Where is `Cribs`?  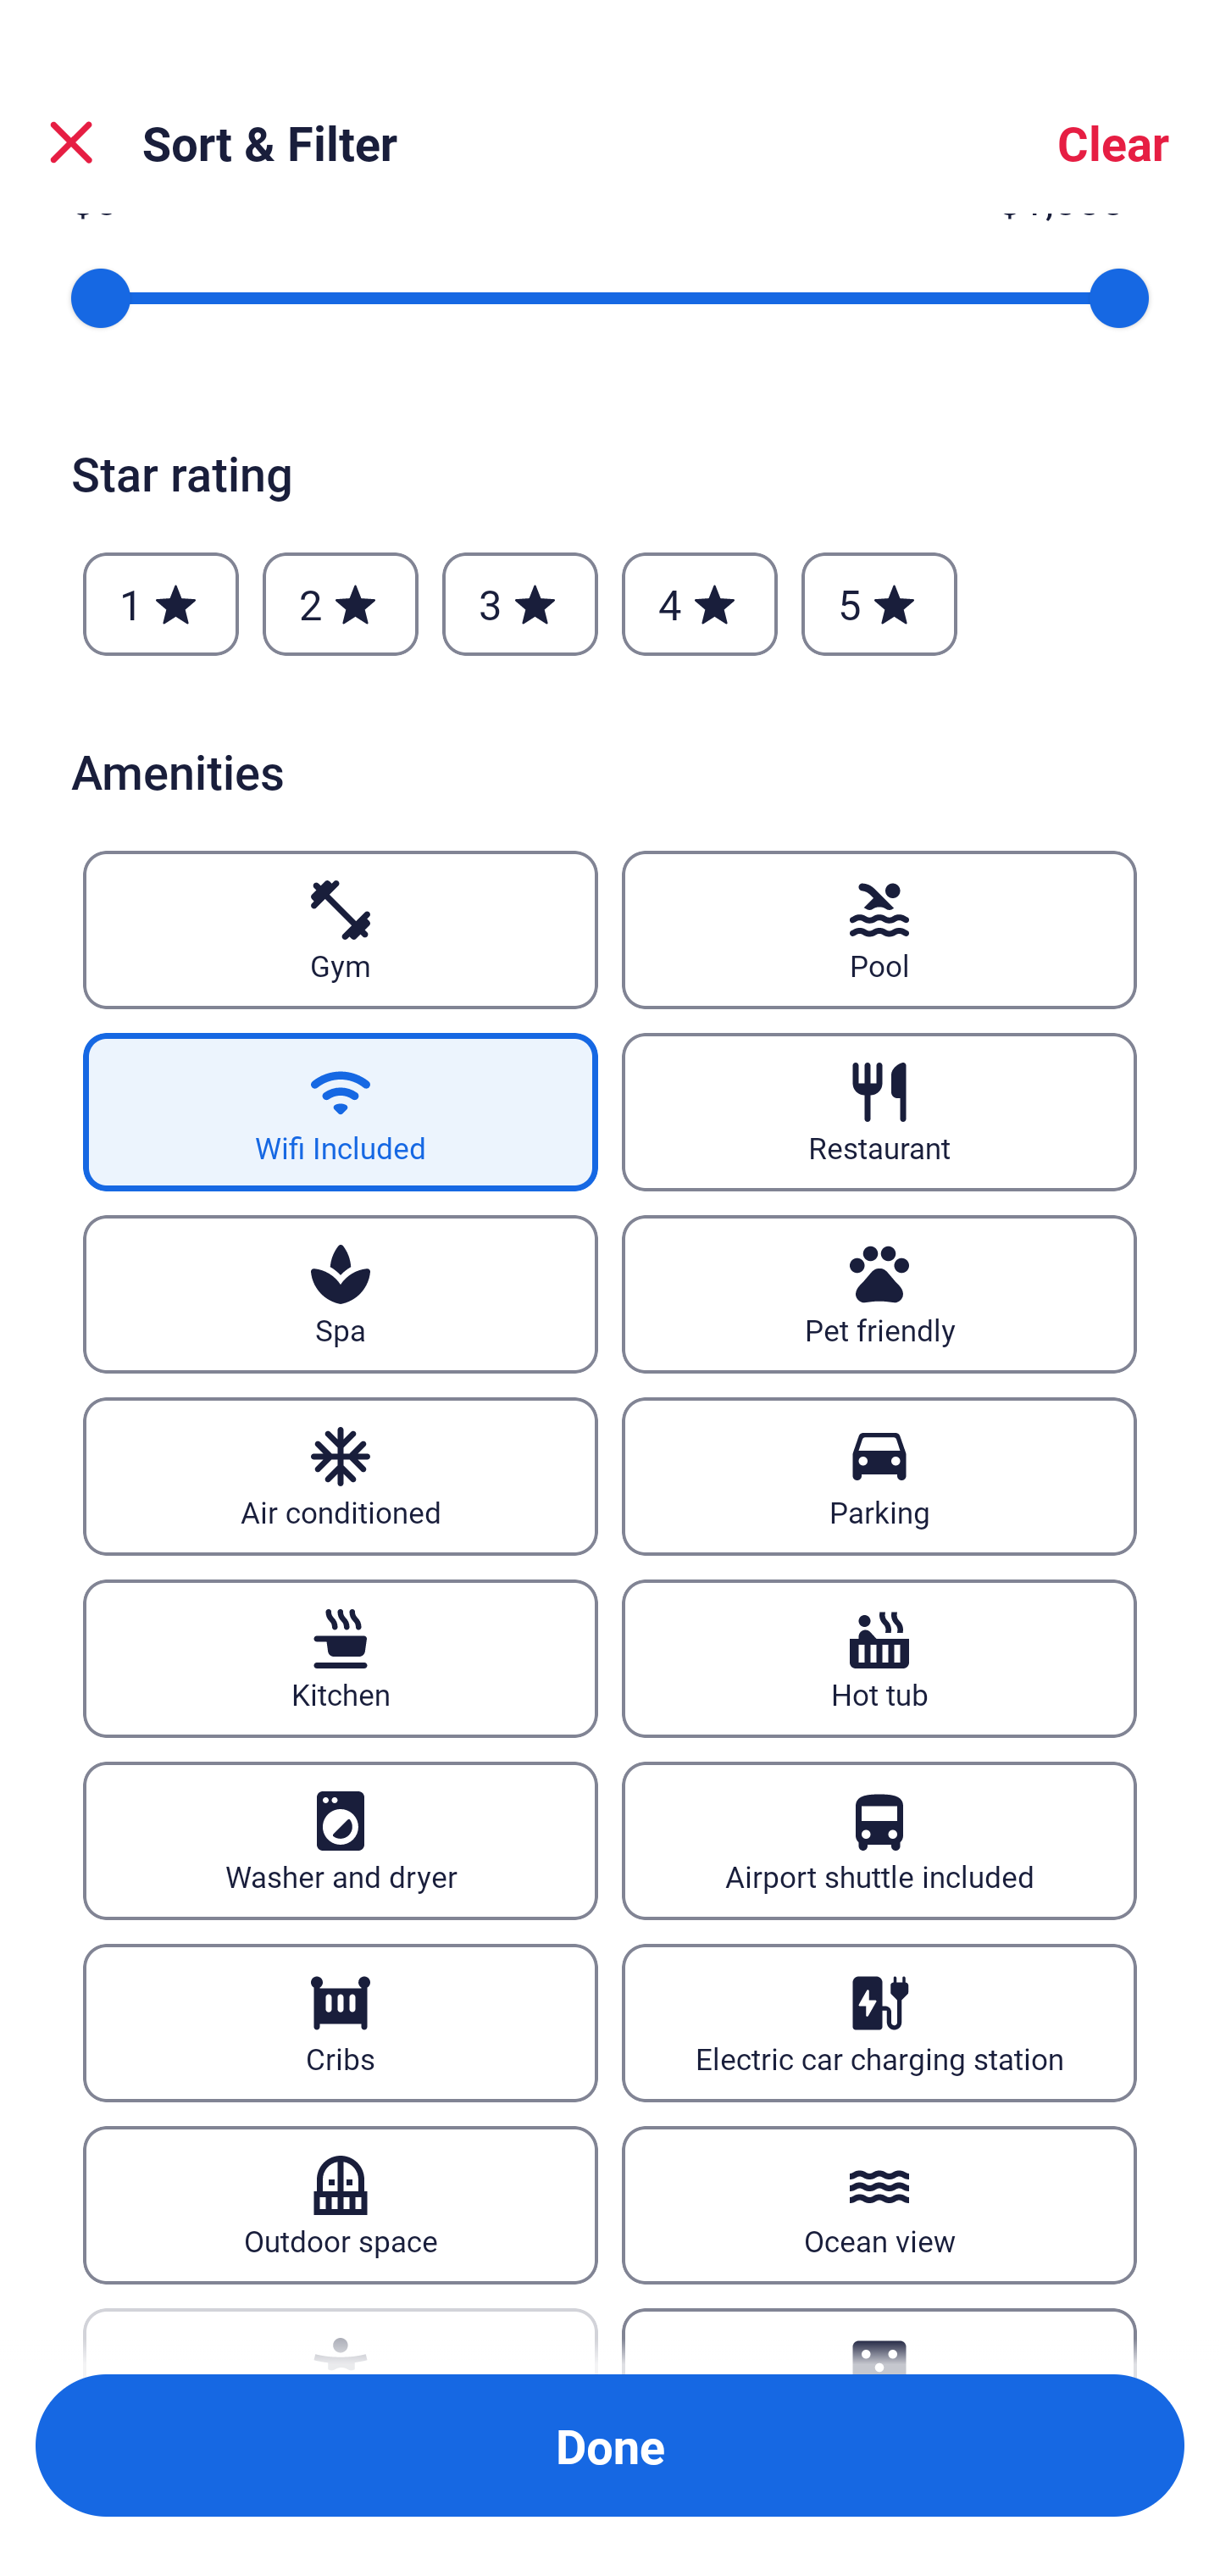
Cribs is located at coordinates (340, 2024).